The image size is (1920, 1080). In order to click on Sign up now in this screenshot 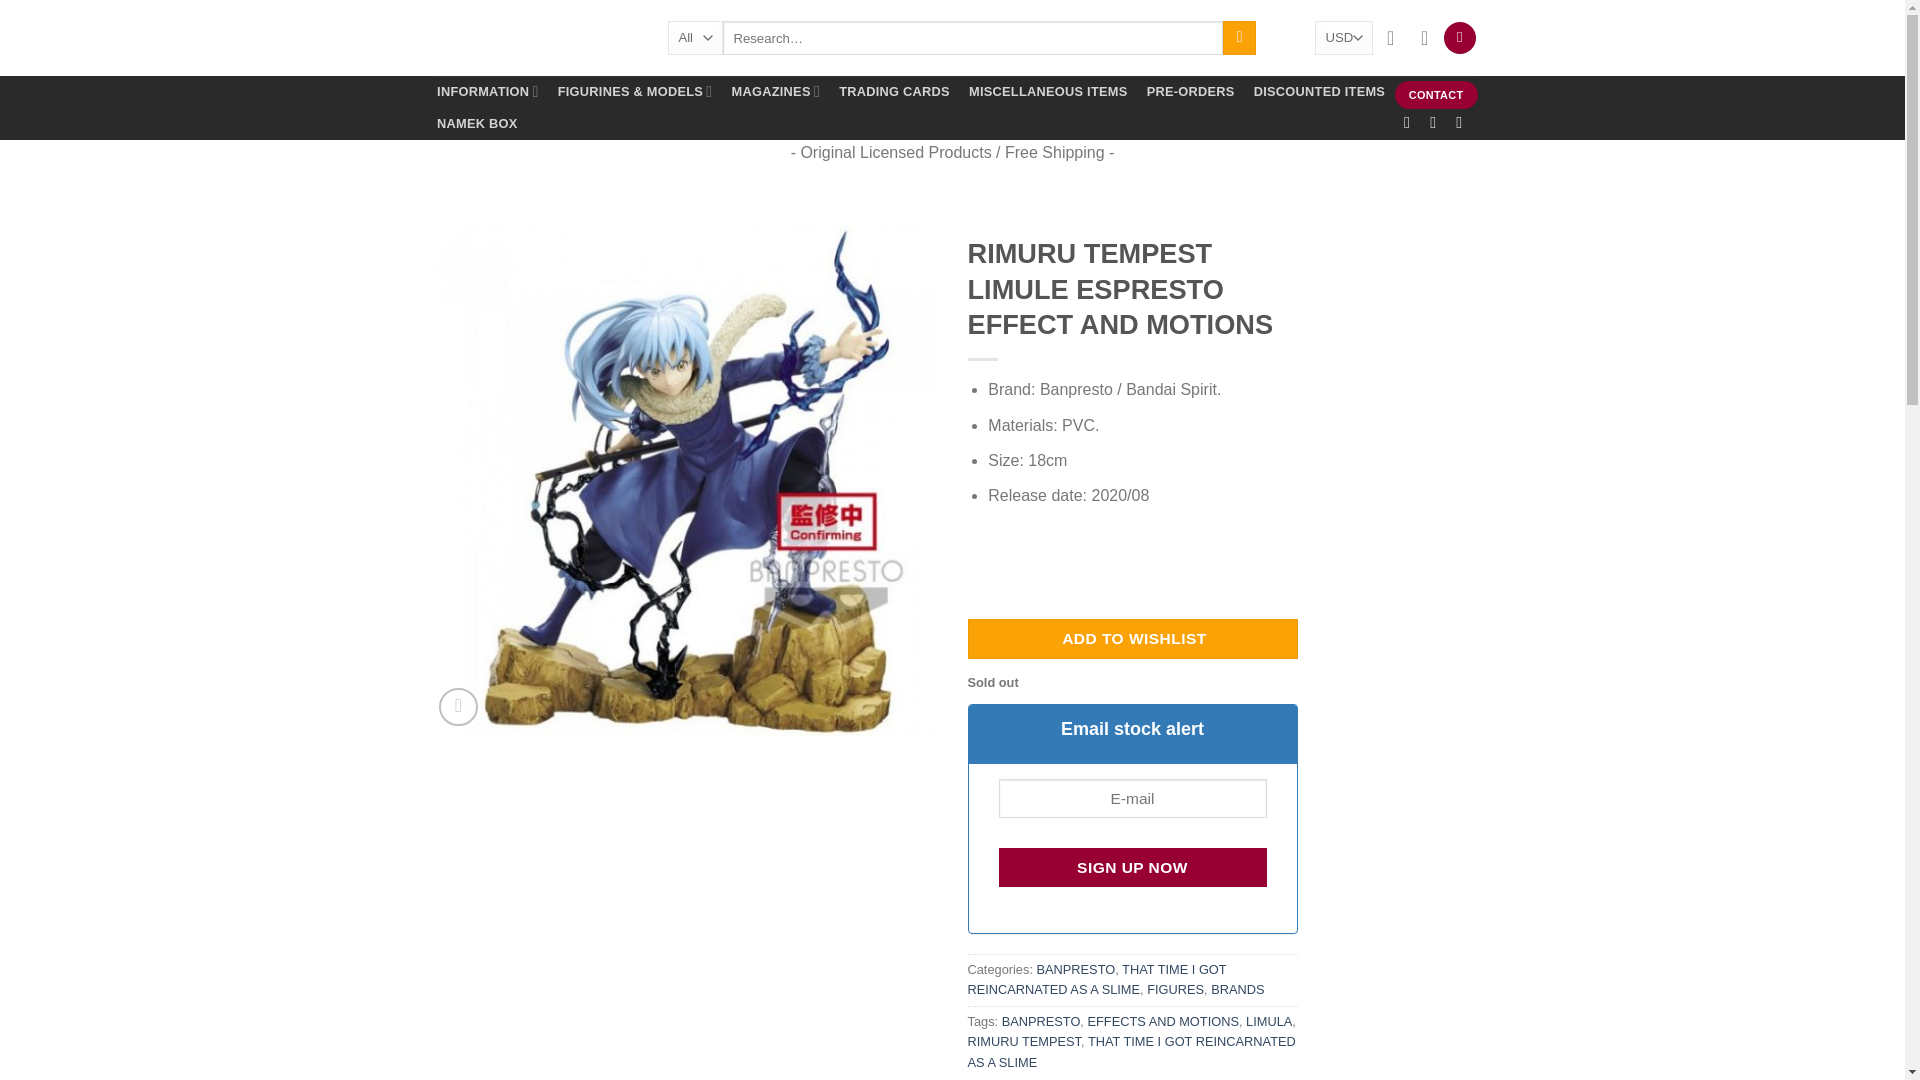, I will do `click(1132, 866)`.